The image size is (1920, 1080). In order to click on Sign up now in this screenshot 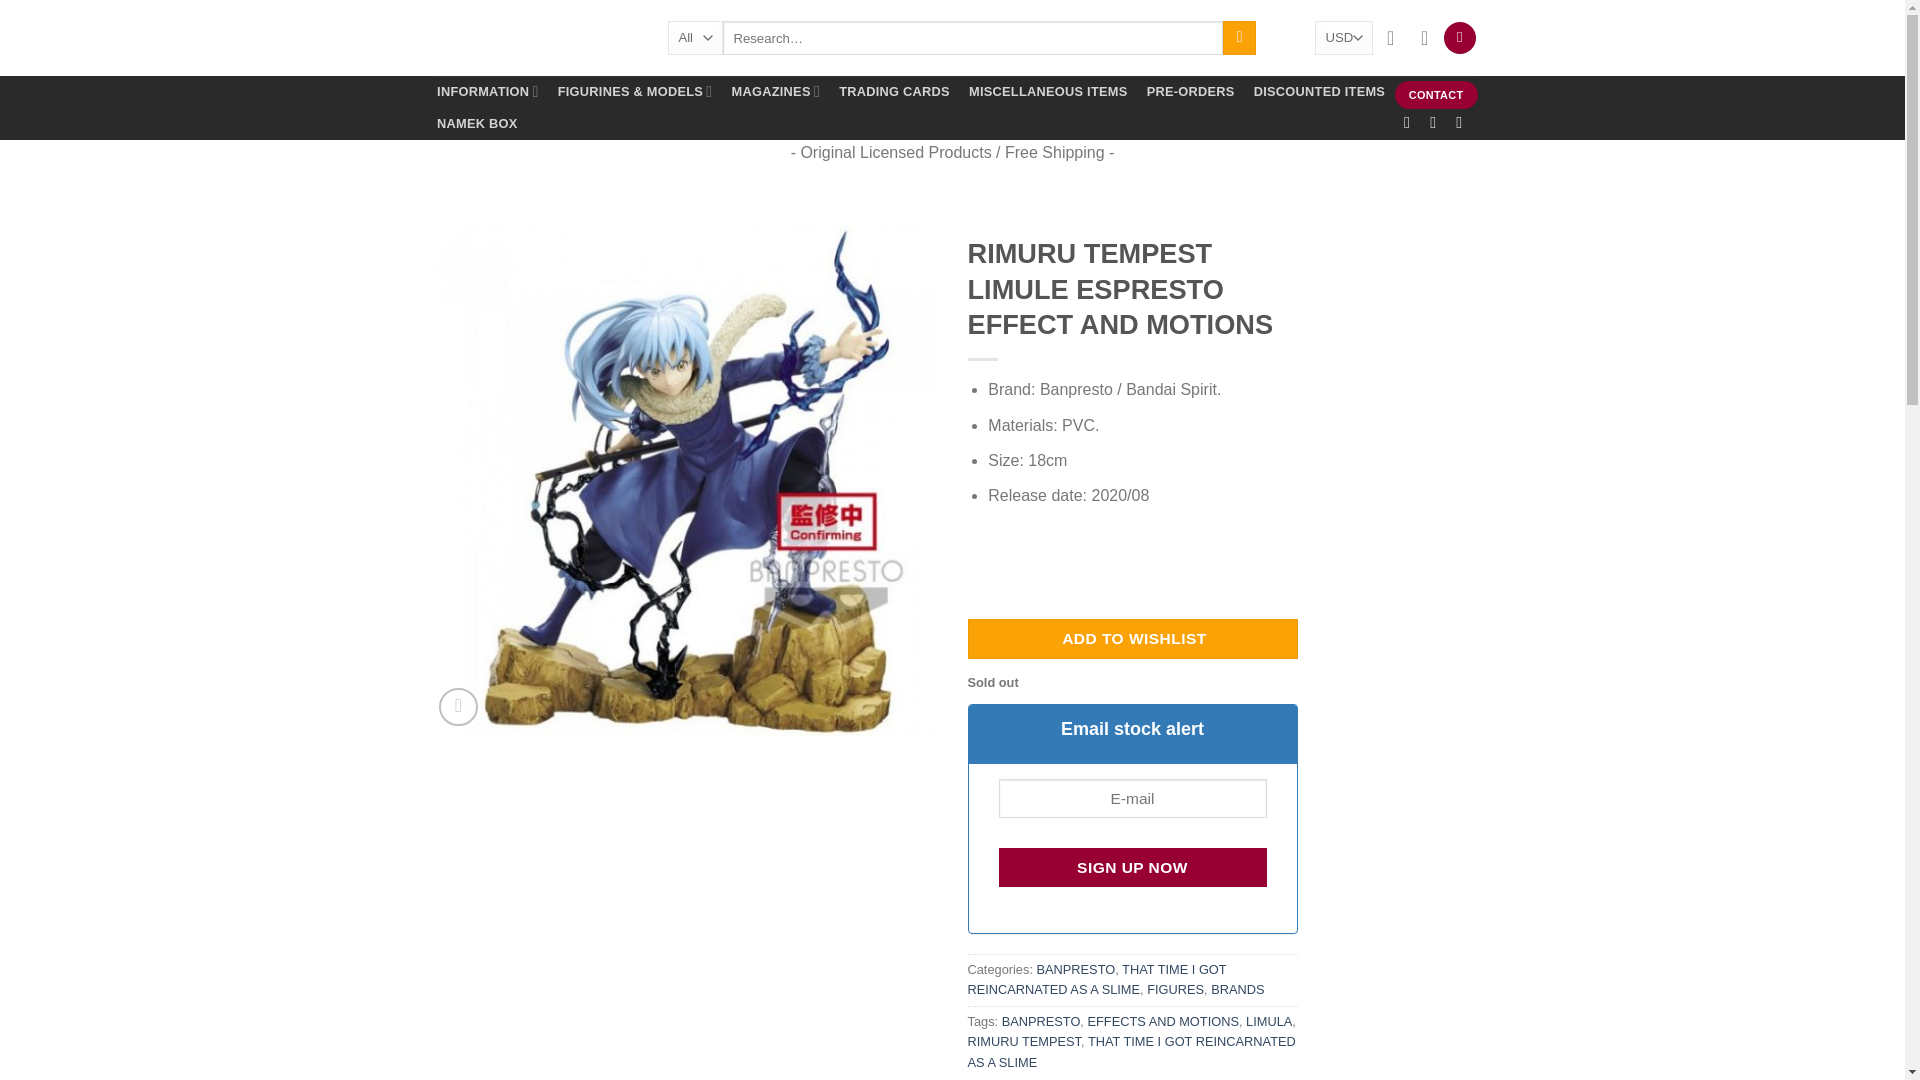, I will do `click(1132, 866)`.